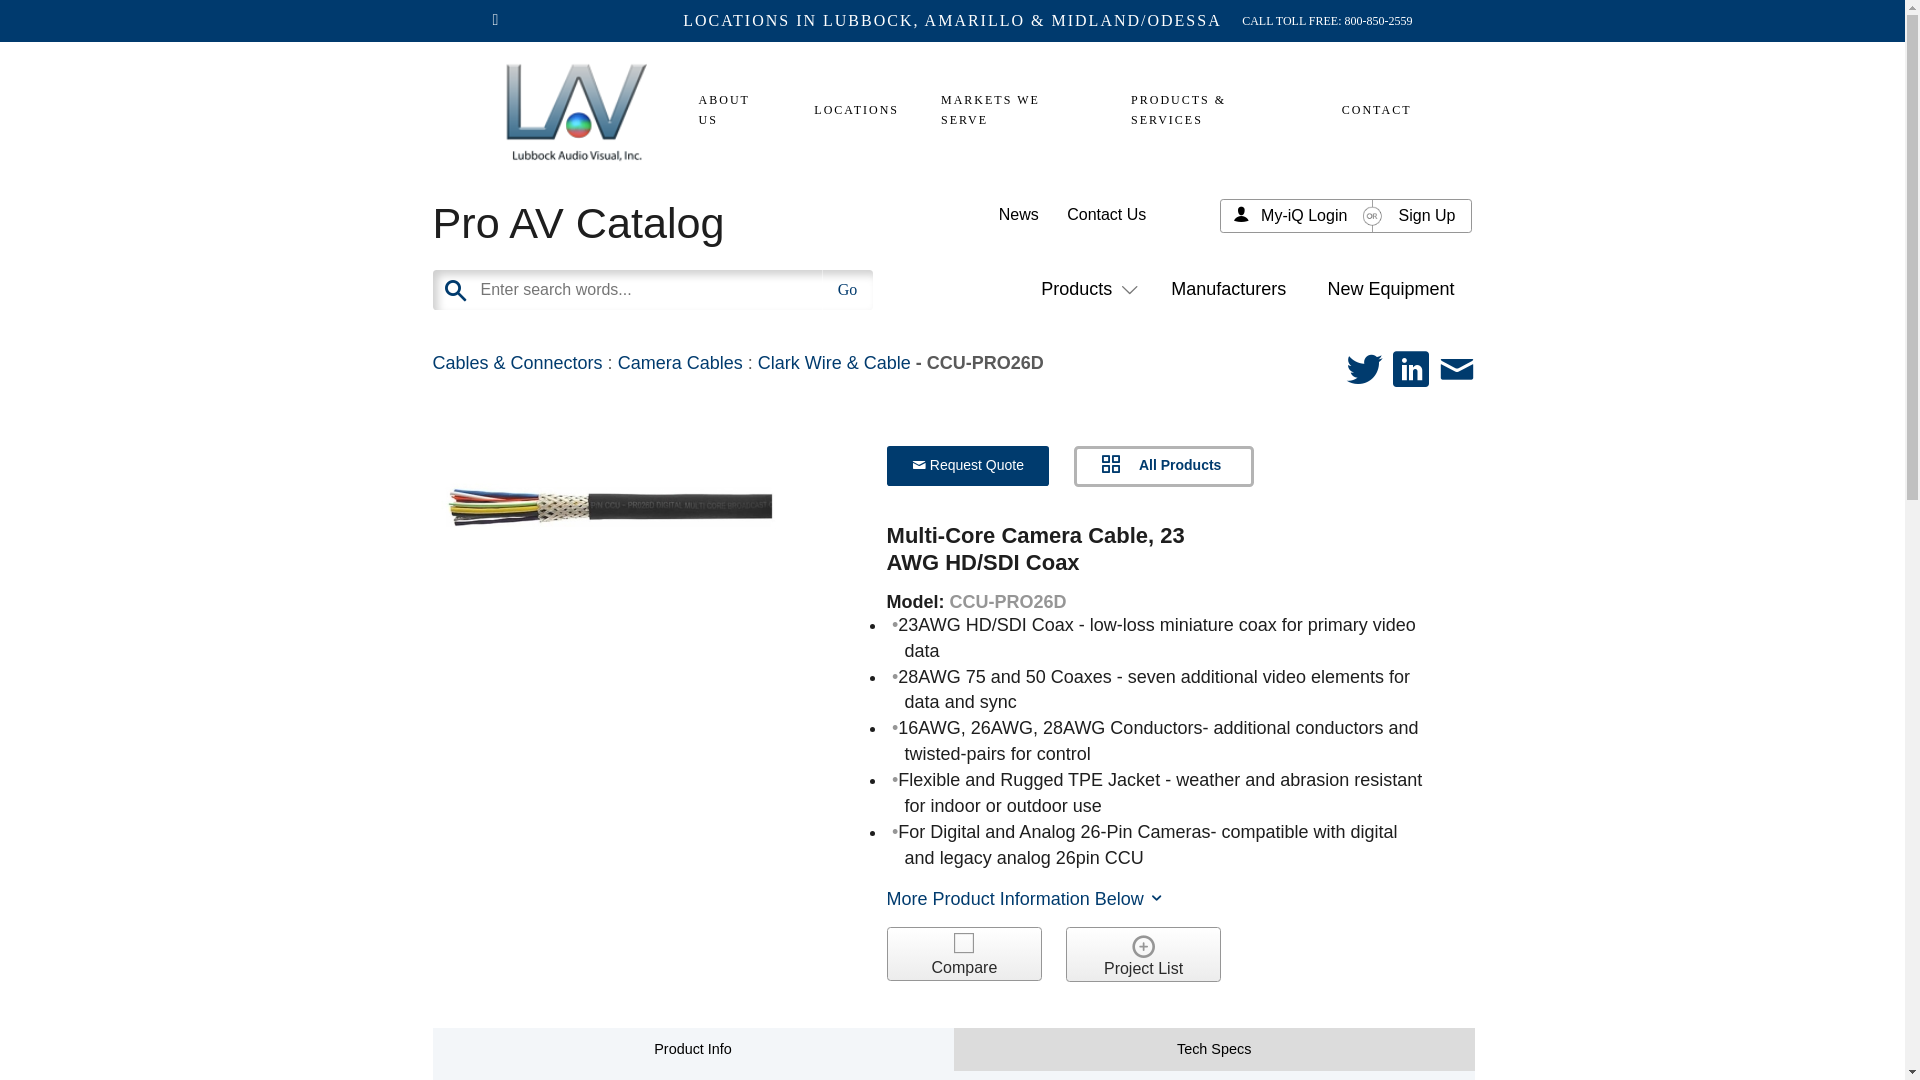 This screenshot has width=1920, height=1080. What do you see at coordinates (1015, 109) in the screenshot?
I see `MARKETS WE SERVE` at bounding box center [1015, 109].